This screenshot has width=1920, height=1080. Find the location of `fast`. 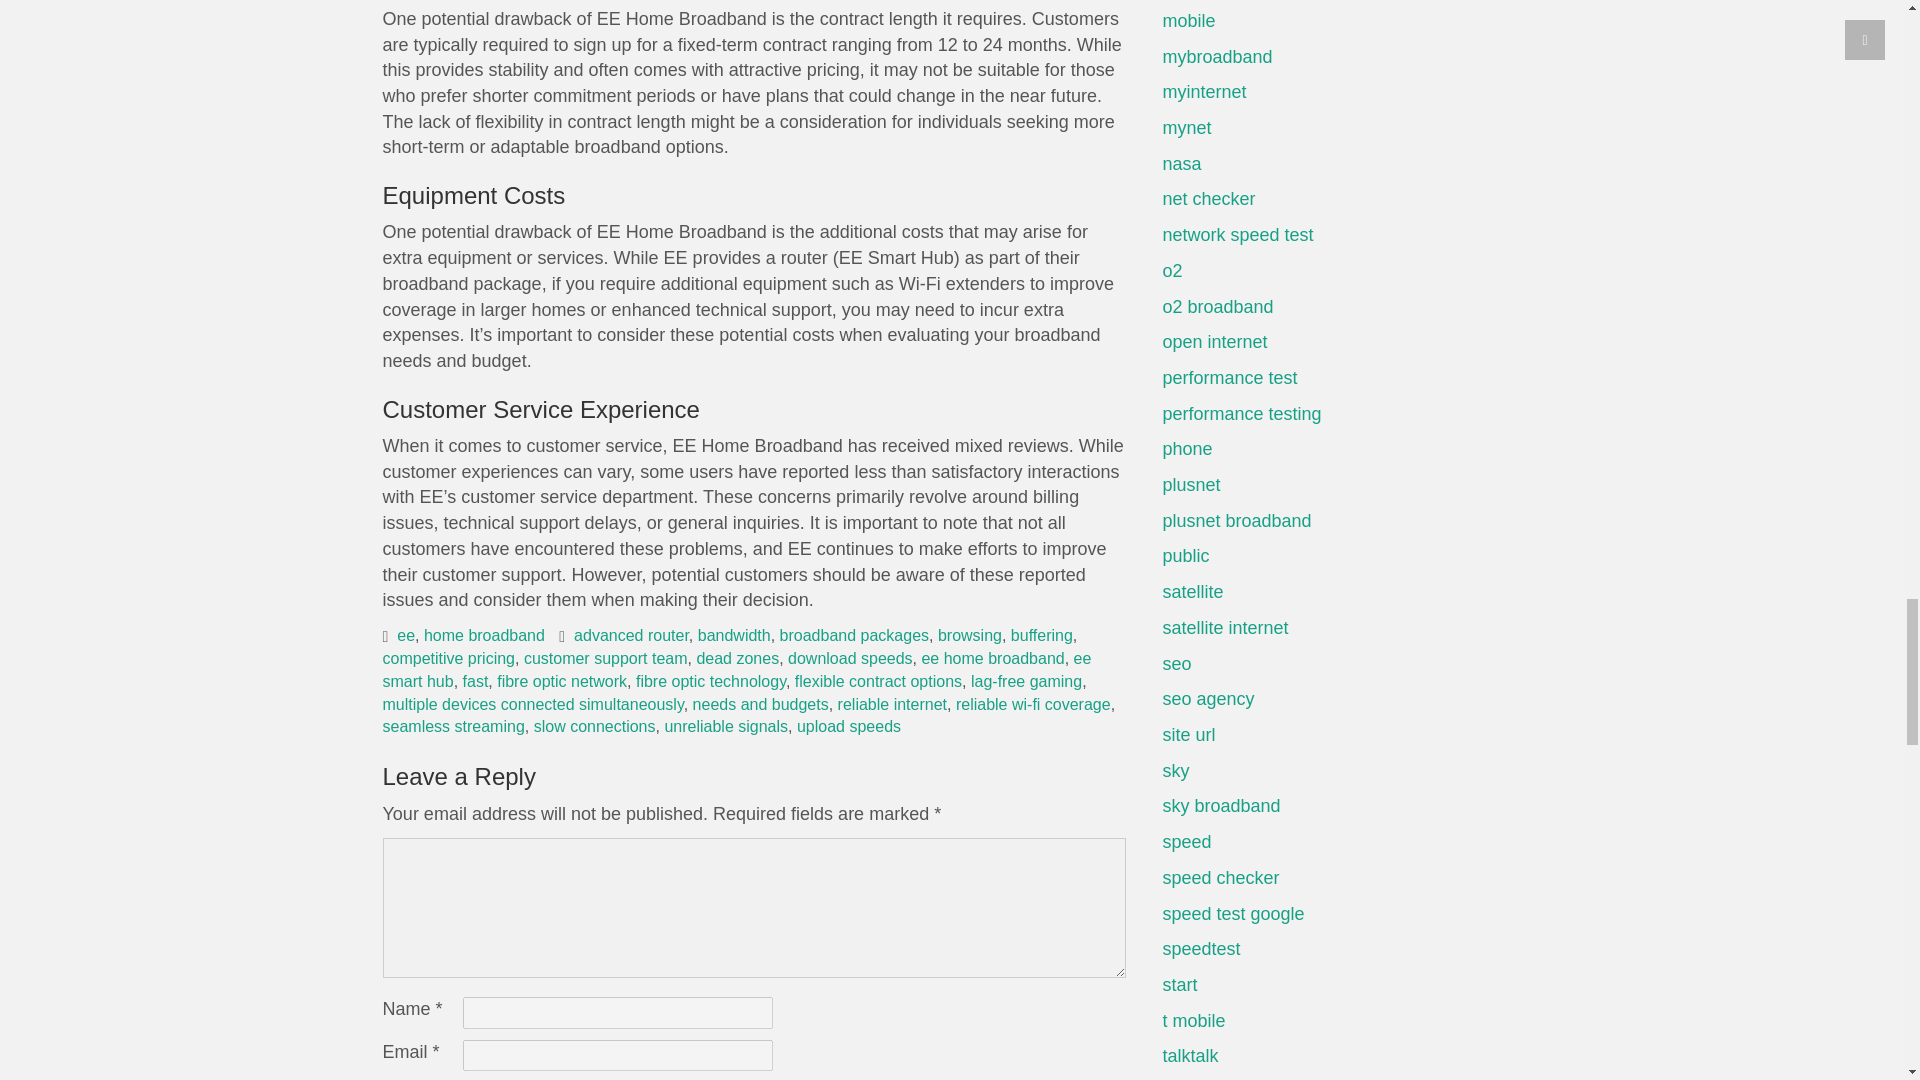

fast is located at coordinates (476, 681).